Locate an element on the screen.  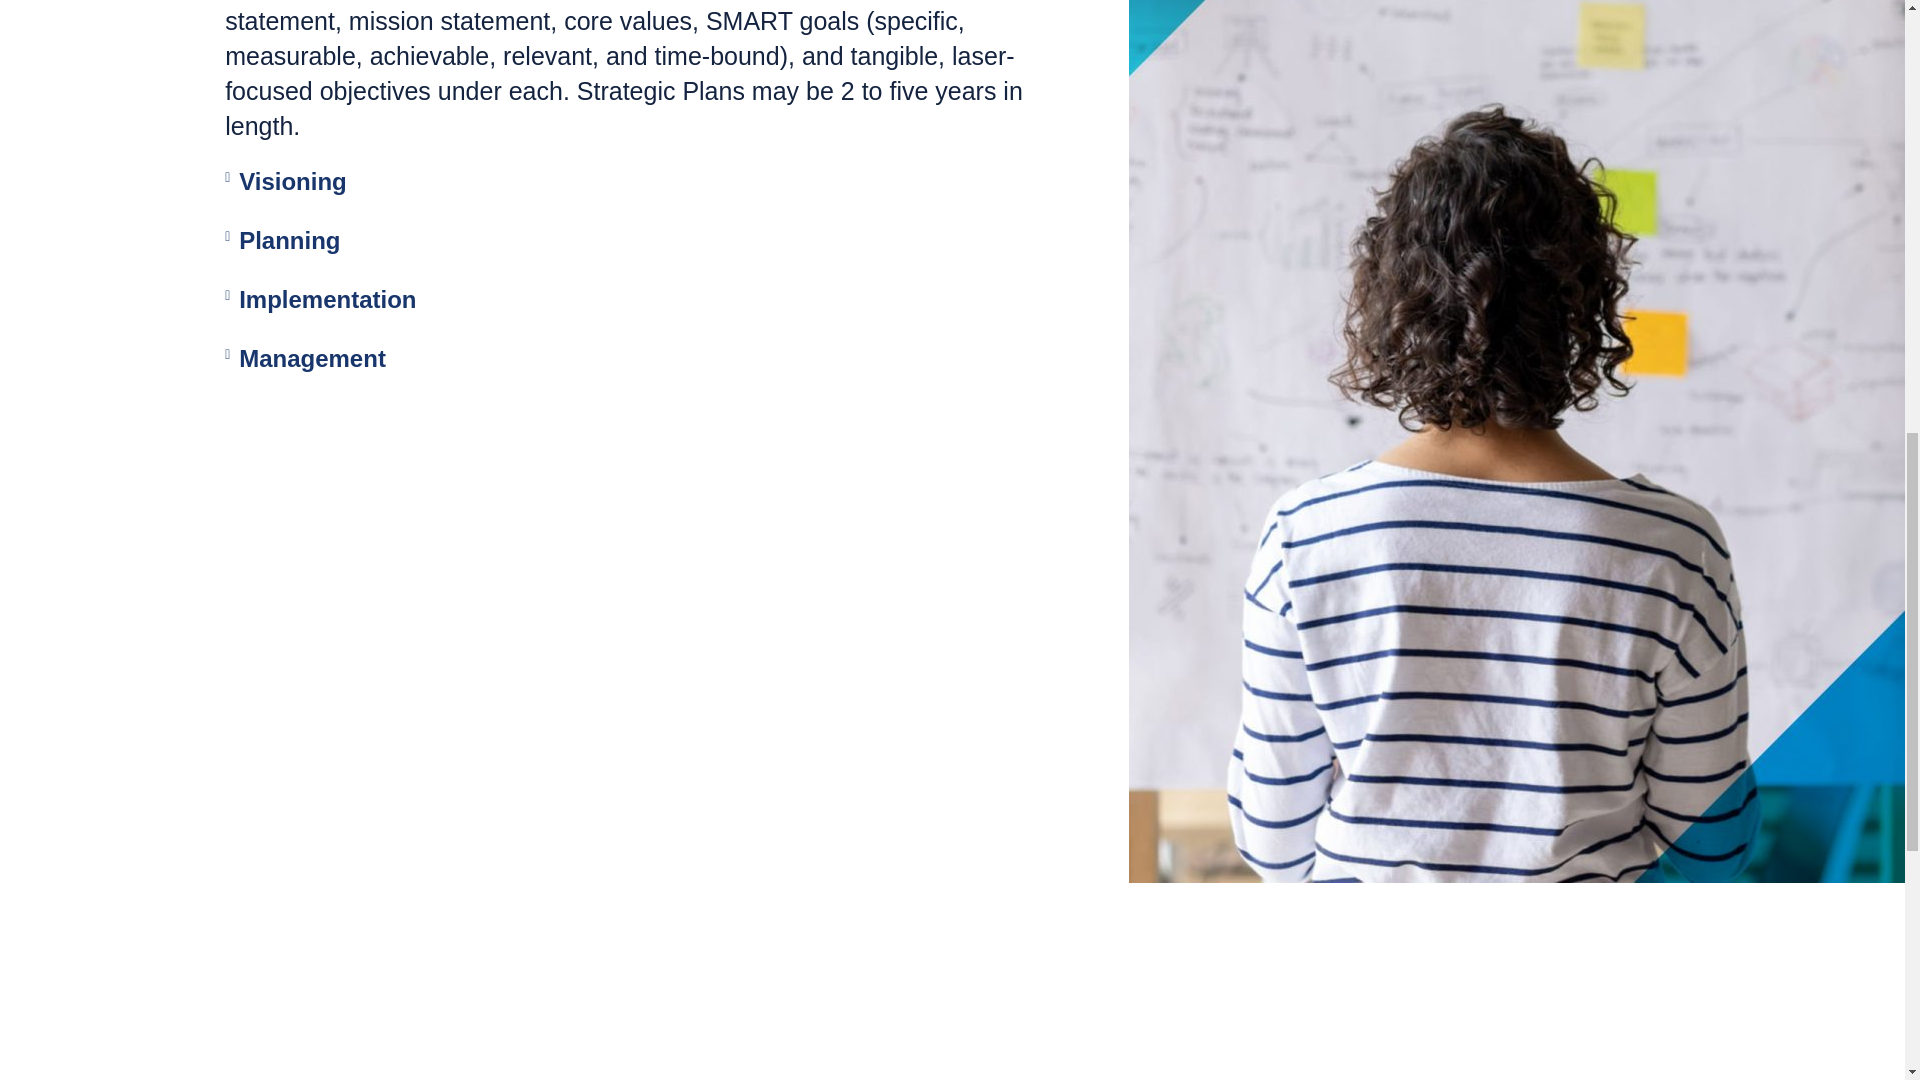
Planning is located at coordinates (288, 240).